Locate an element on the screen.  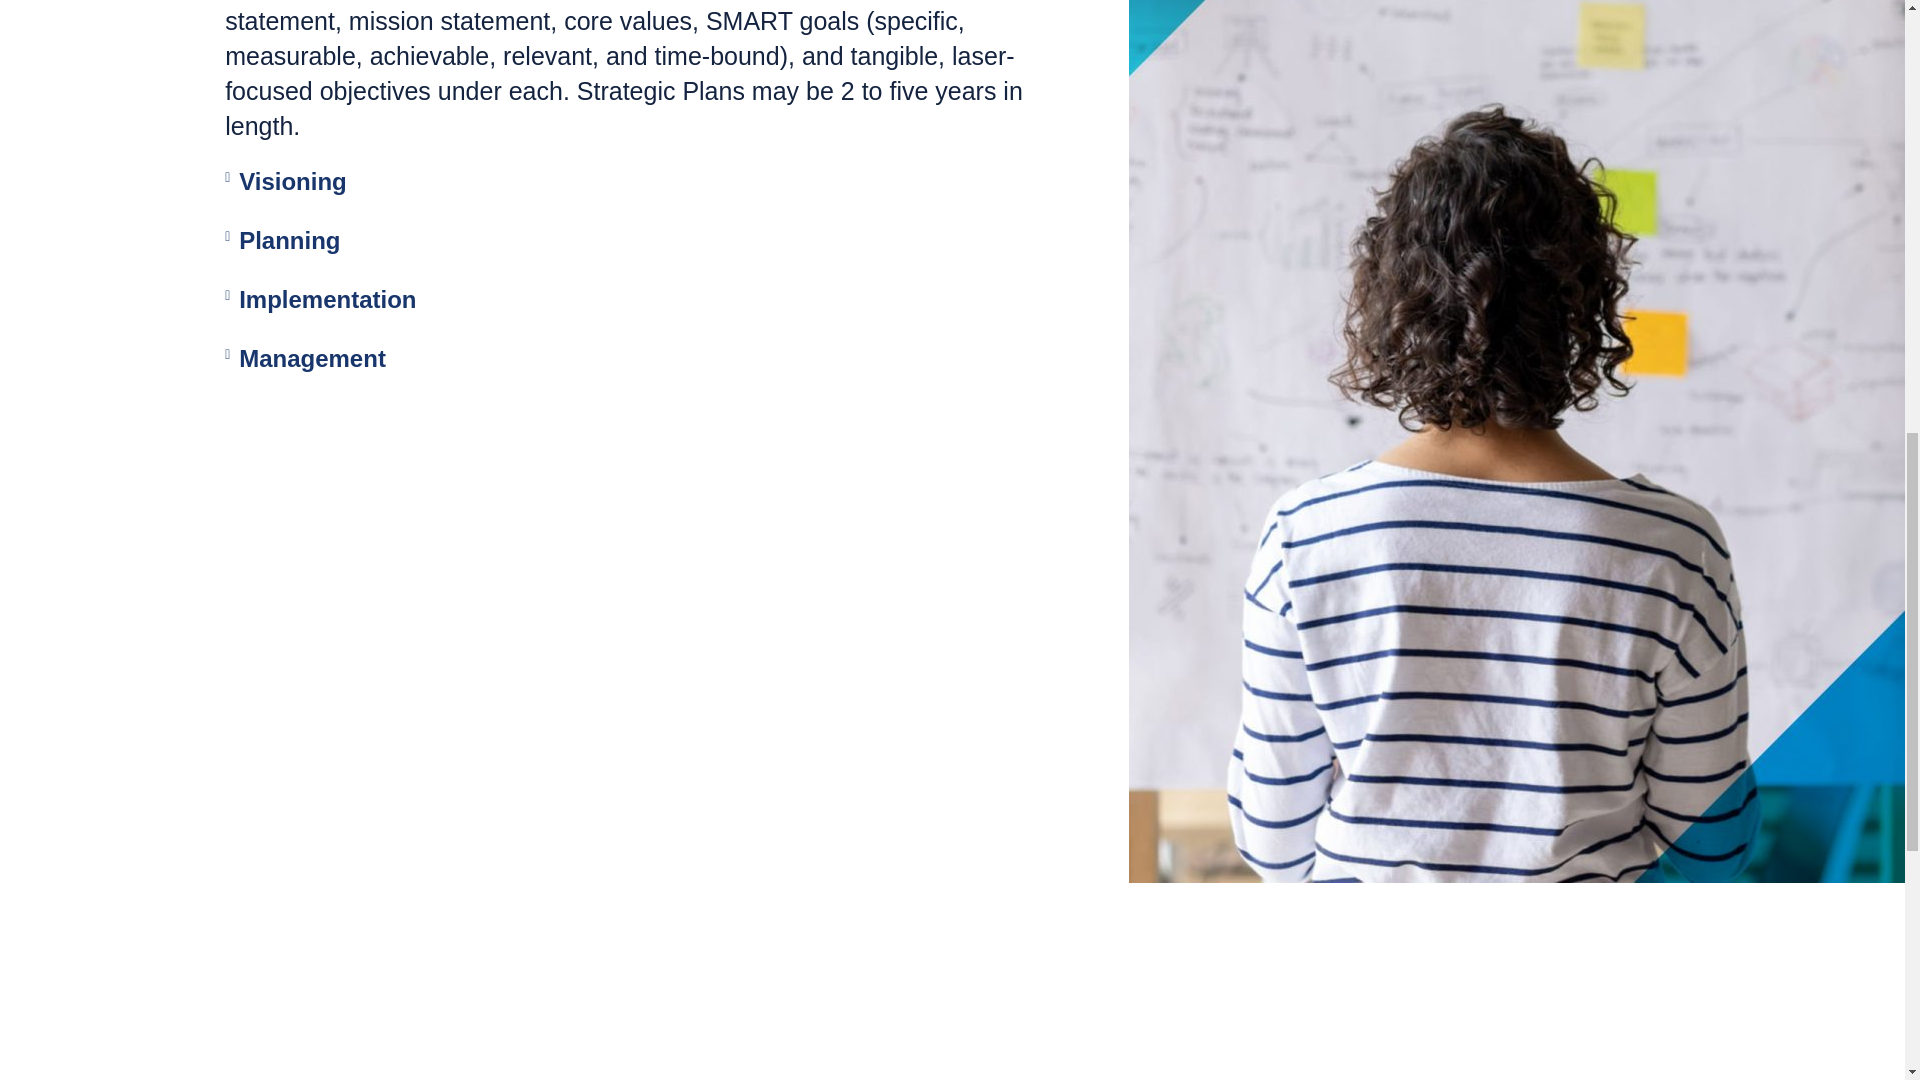
Planning is located at coordinates (288, 240).